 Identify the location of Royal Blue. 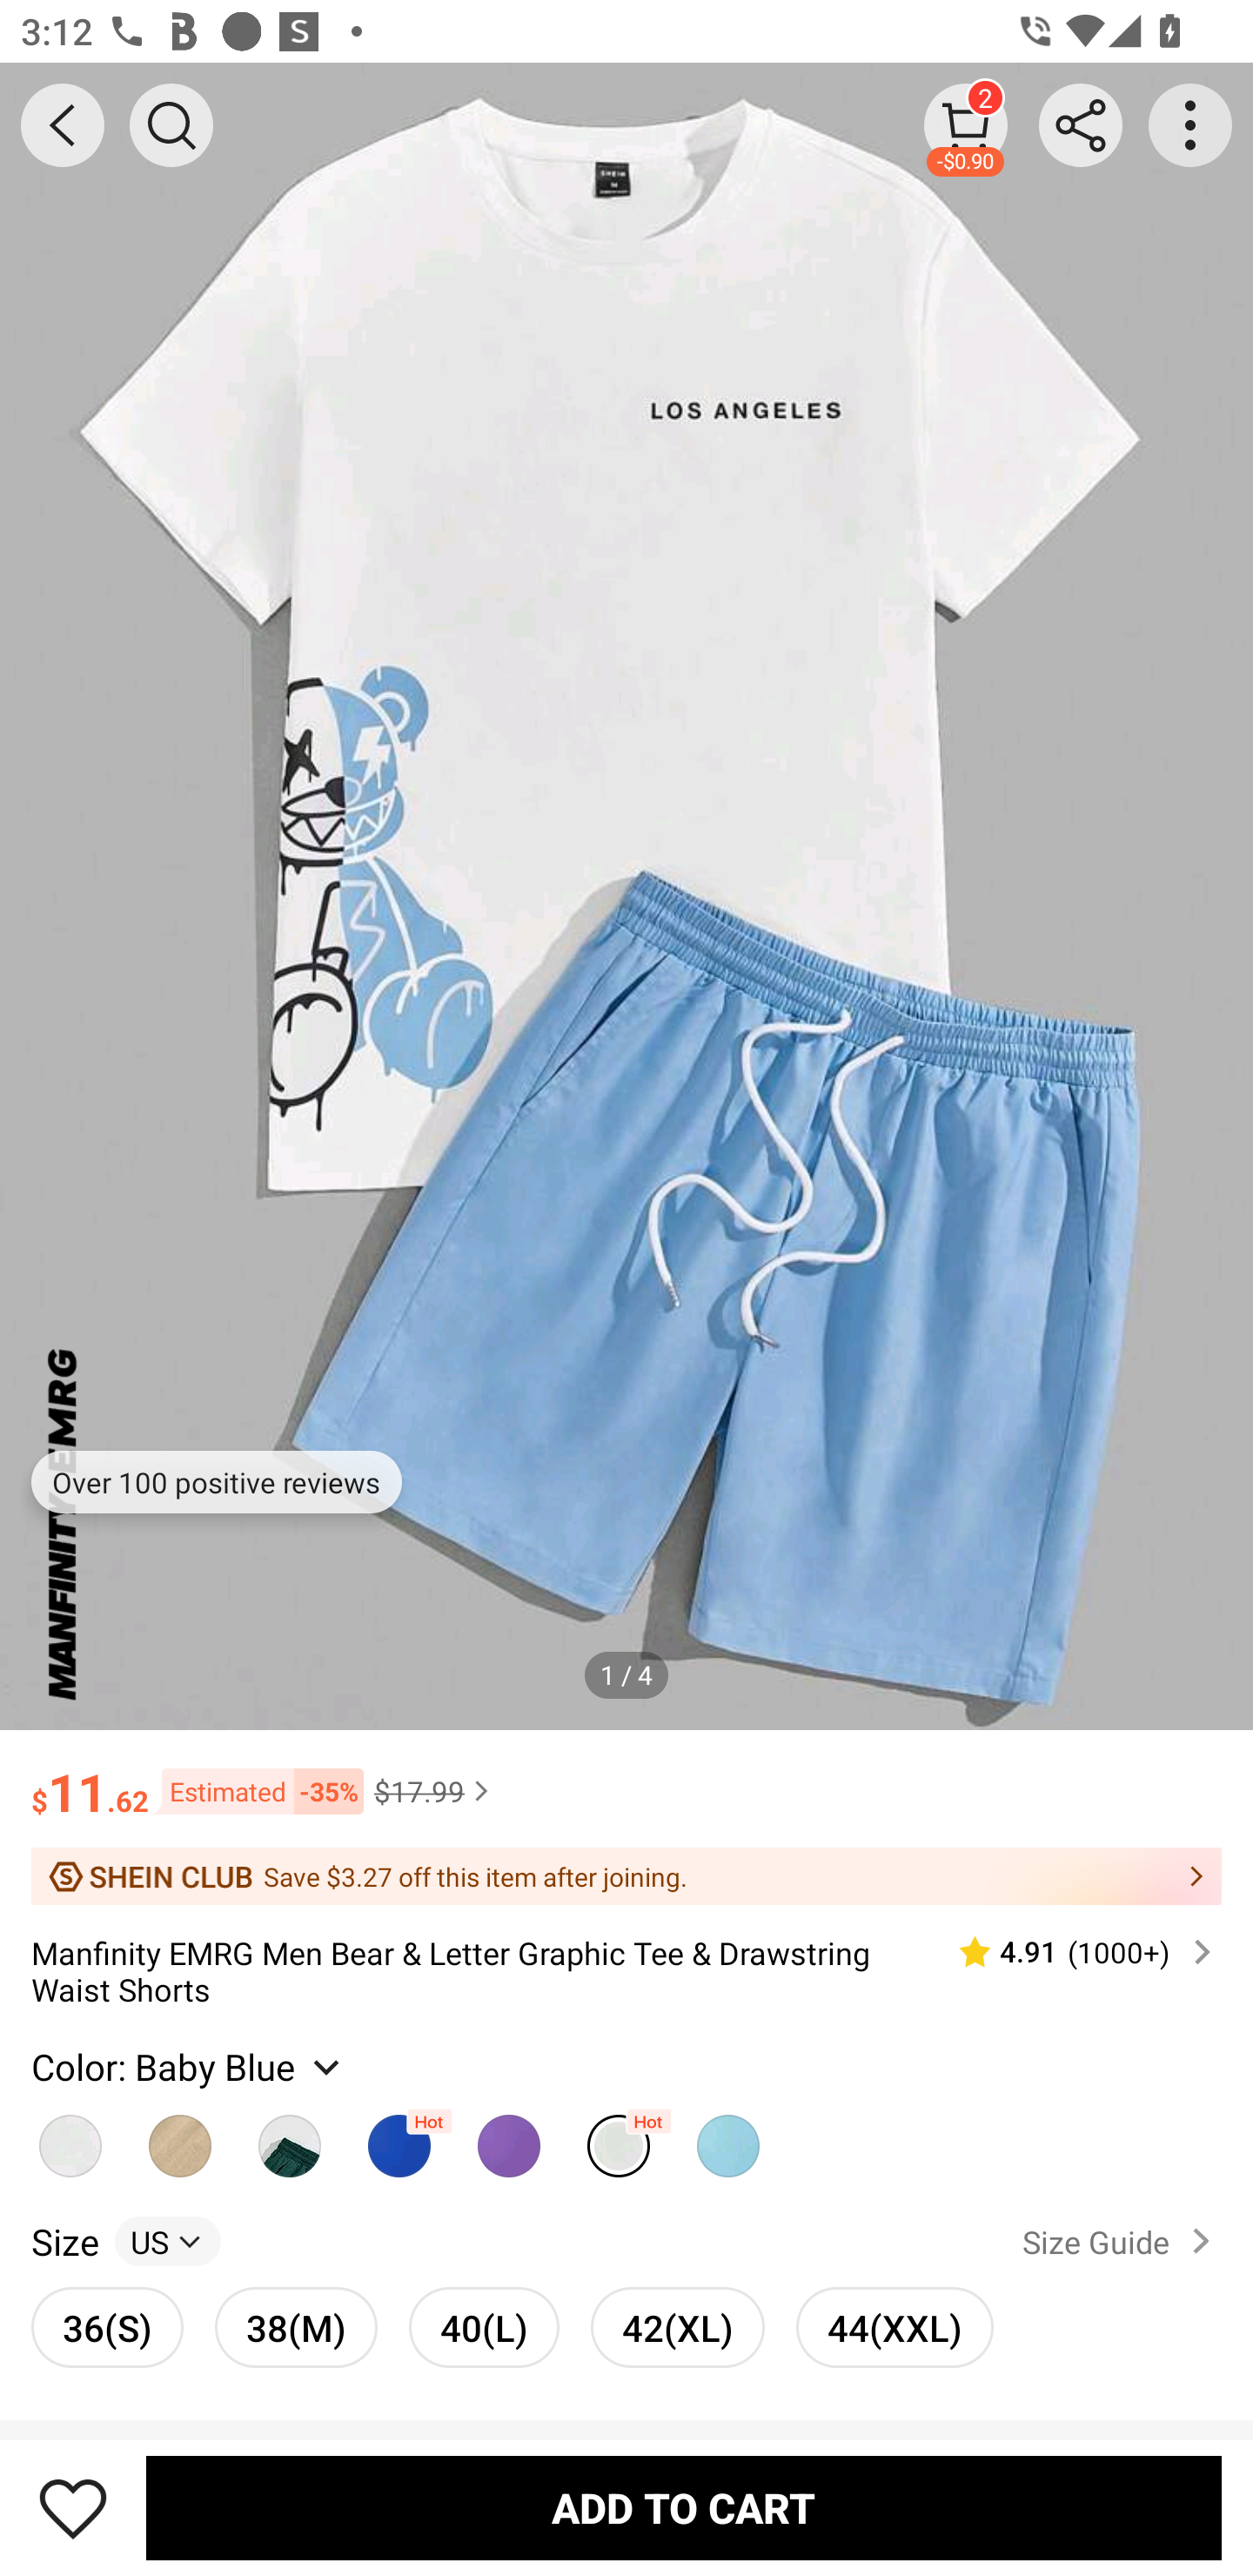
(399, 2137).